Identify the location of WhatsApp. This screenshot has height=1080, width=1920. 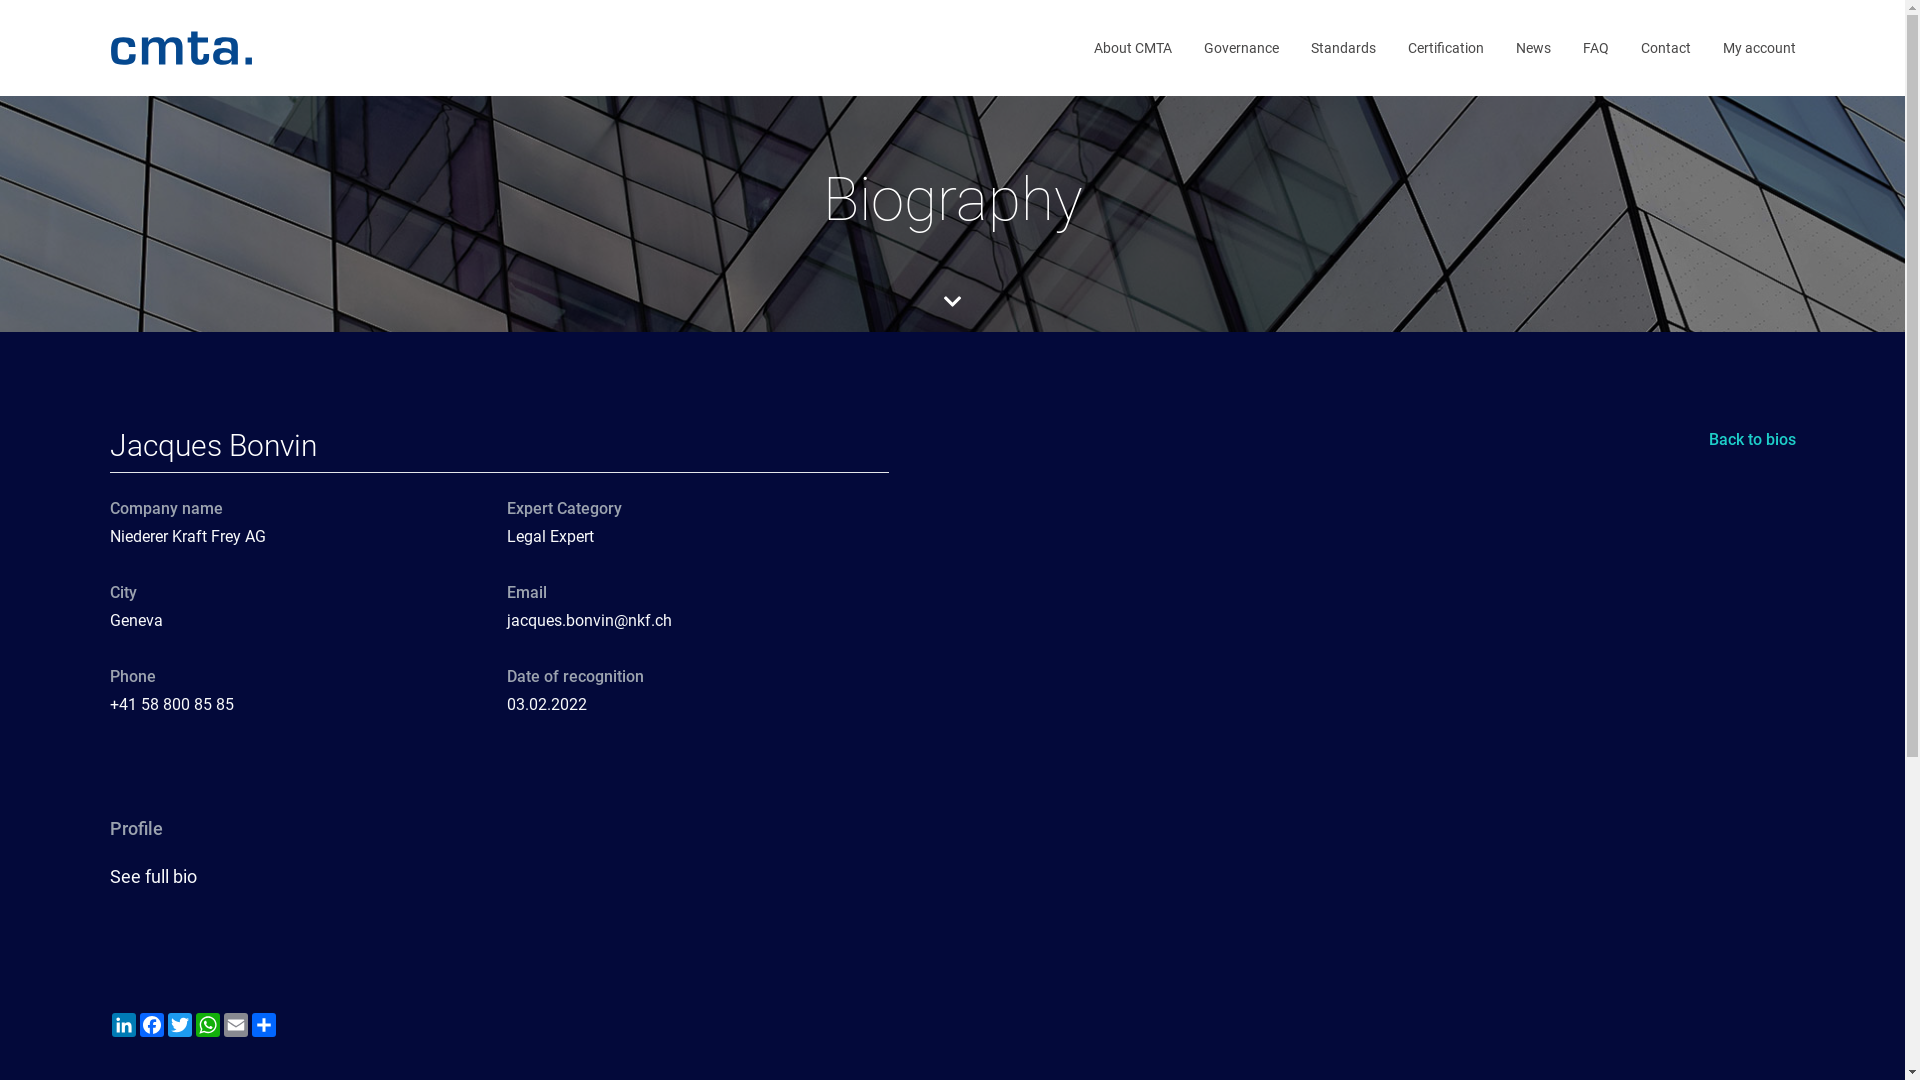
(208, 1025).